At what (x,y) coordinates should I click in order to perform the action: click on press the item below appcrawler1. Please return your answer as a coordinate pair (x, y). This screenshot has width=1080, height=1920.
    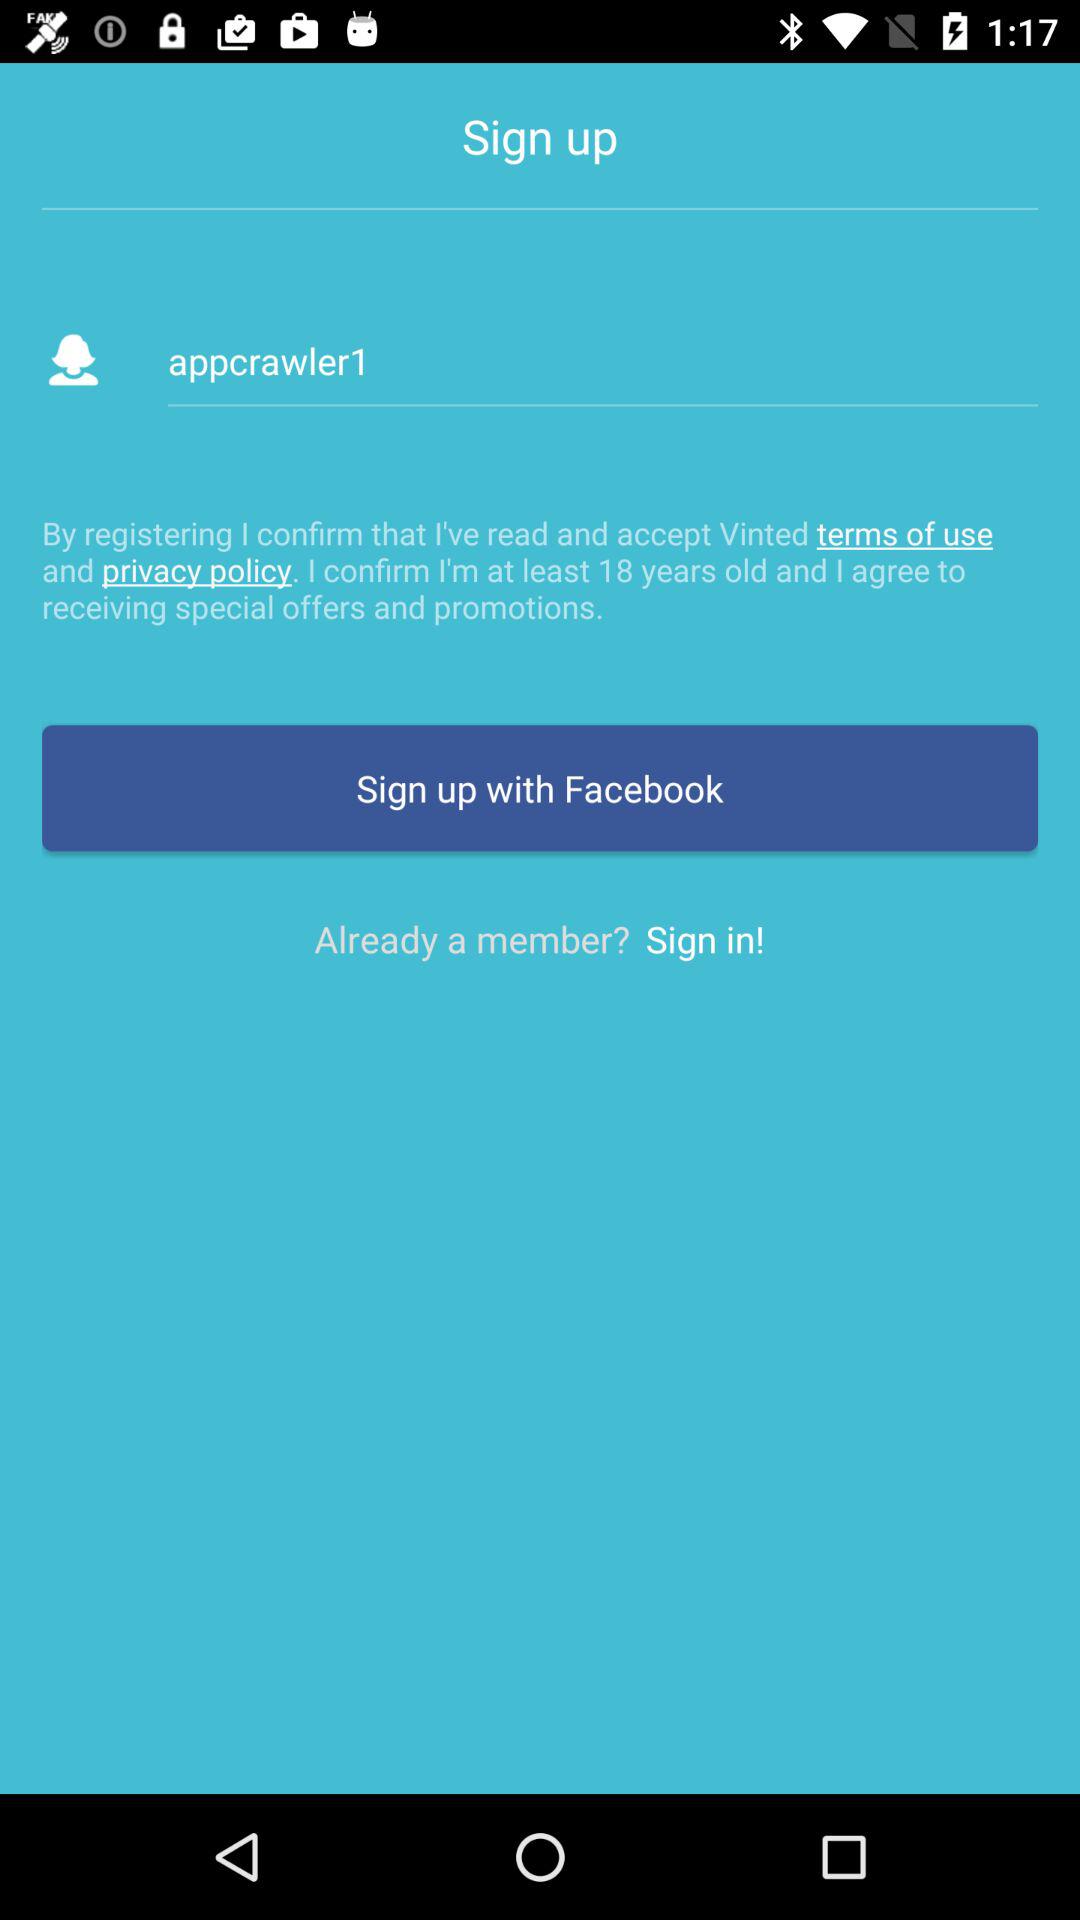
    Looking at the image, I should click on (540, 569).